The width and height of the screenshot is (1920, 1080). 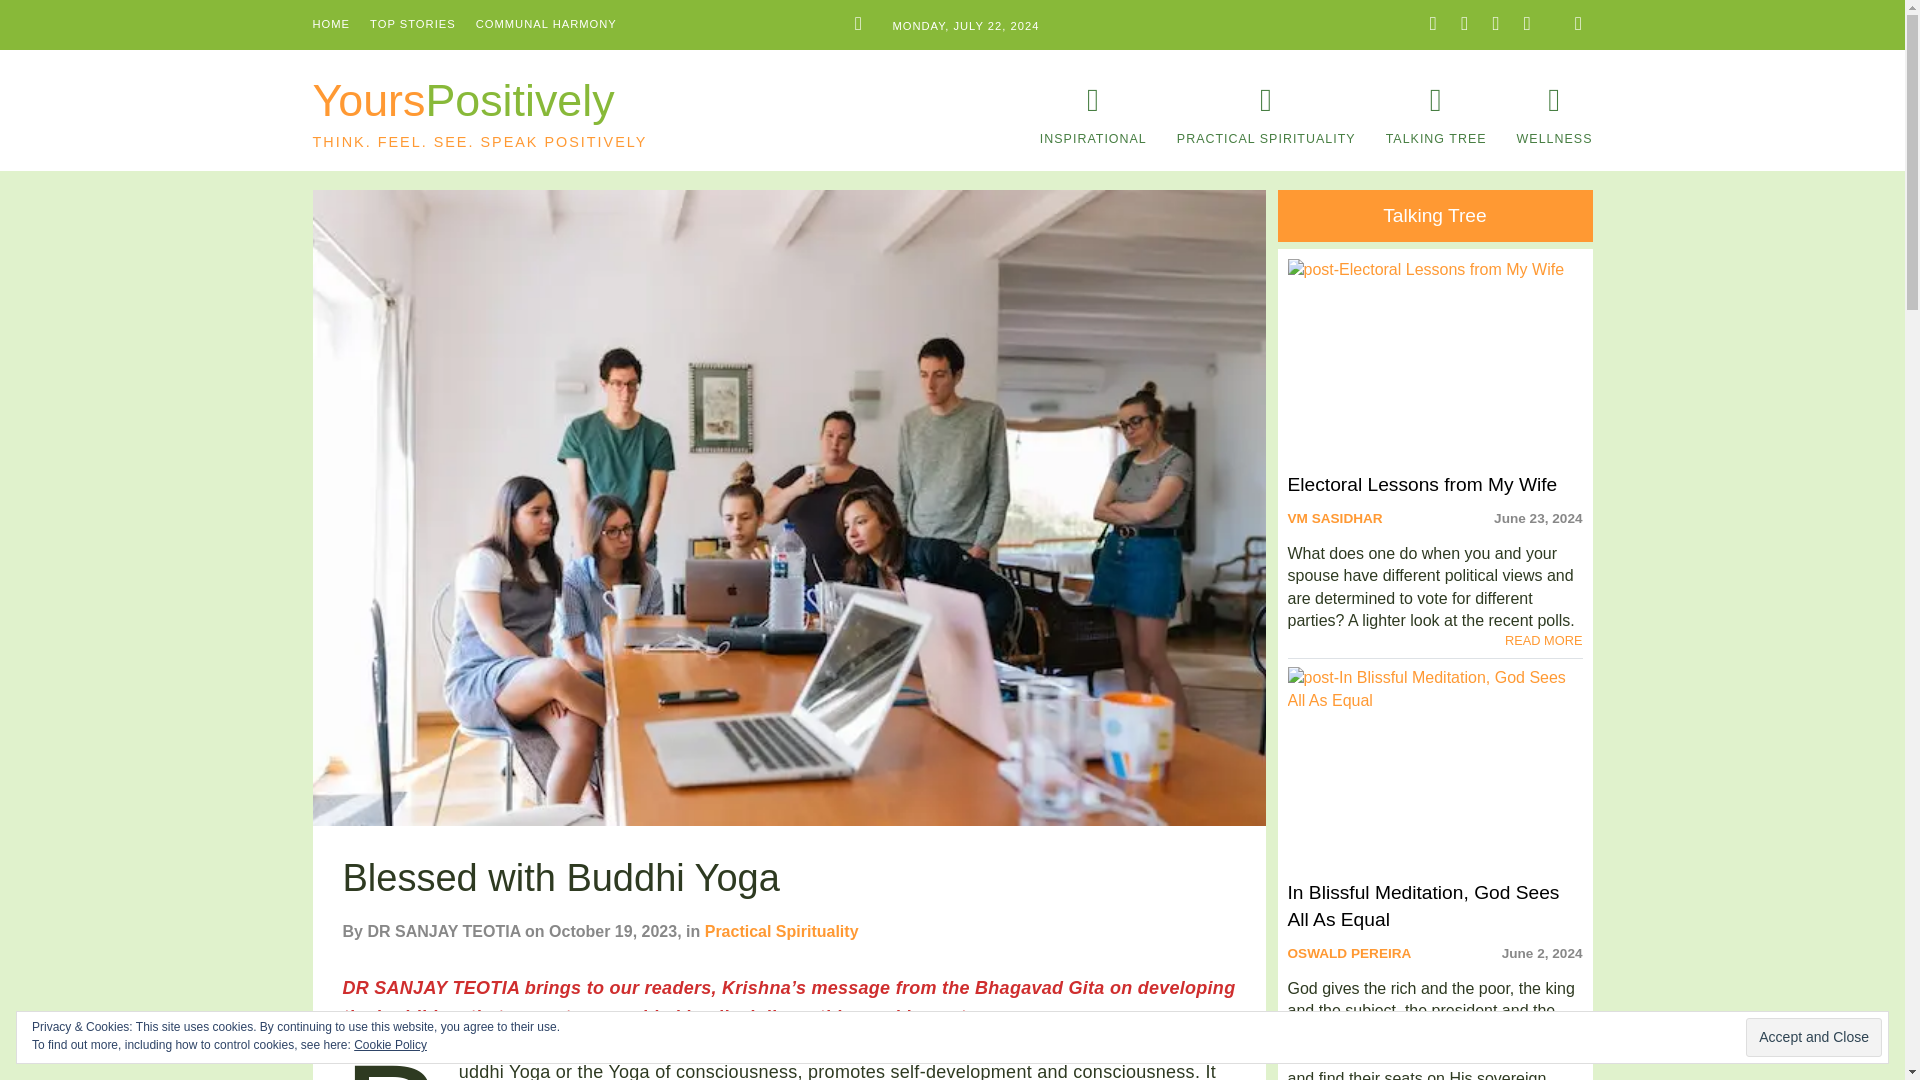 I want to click on TOP STORIES, so click(x=413, y=24).